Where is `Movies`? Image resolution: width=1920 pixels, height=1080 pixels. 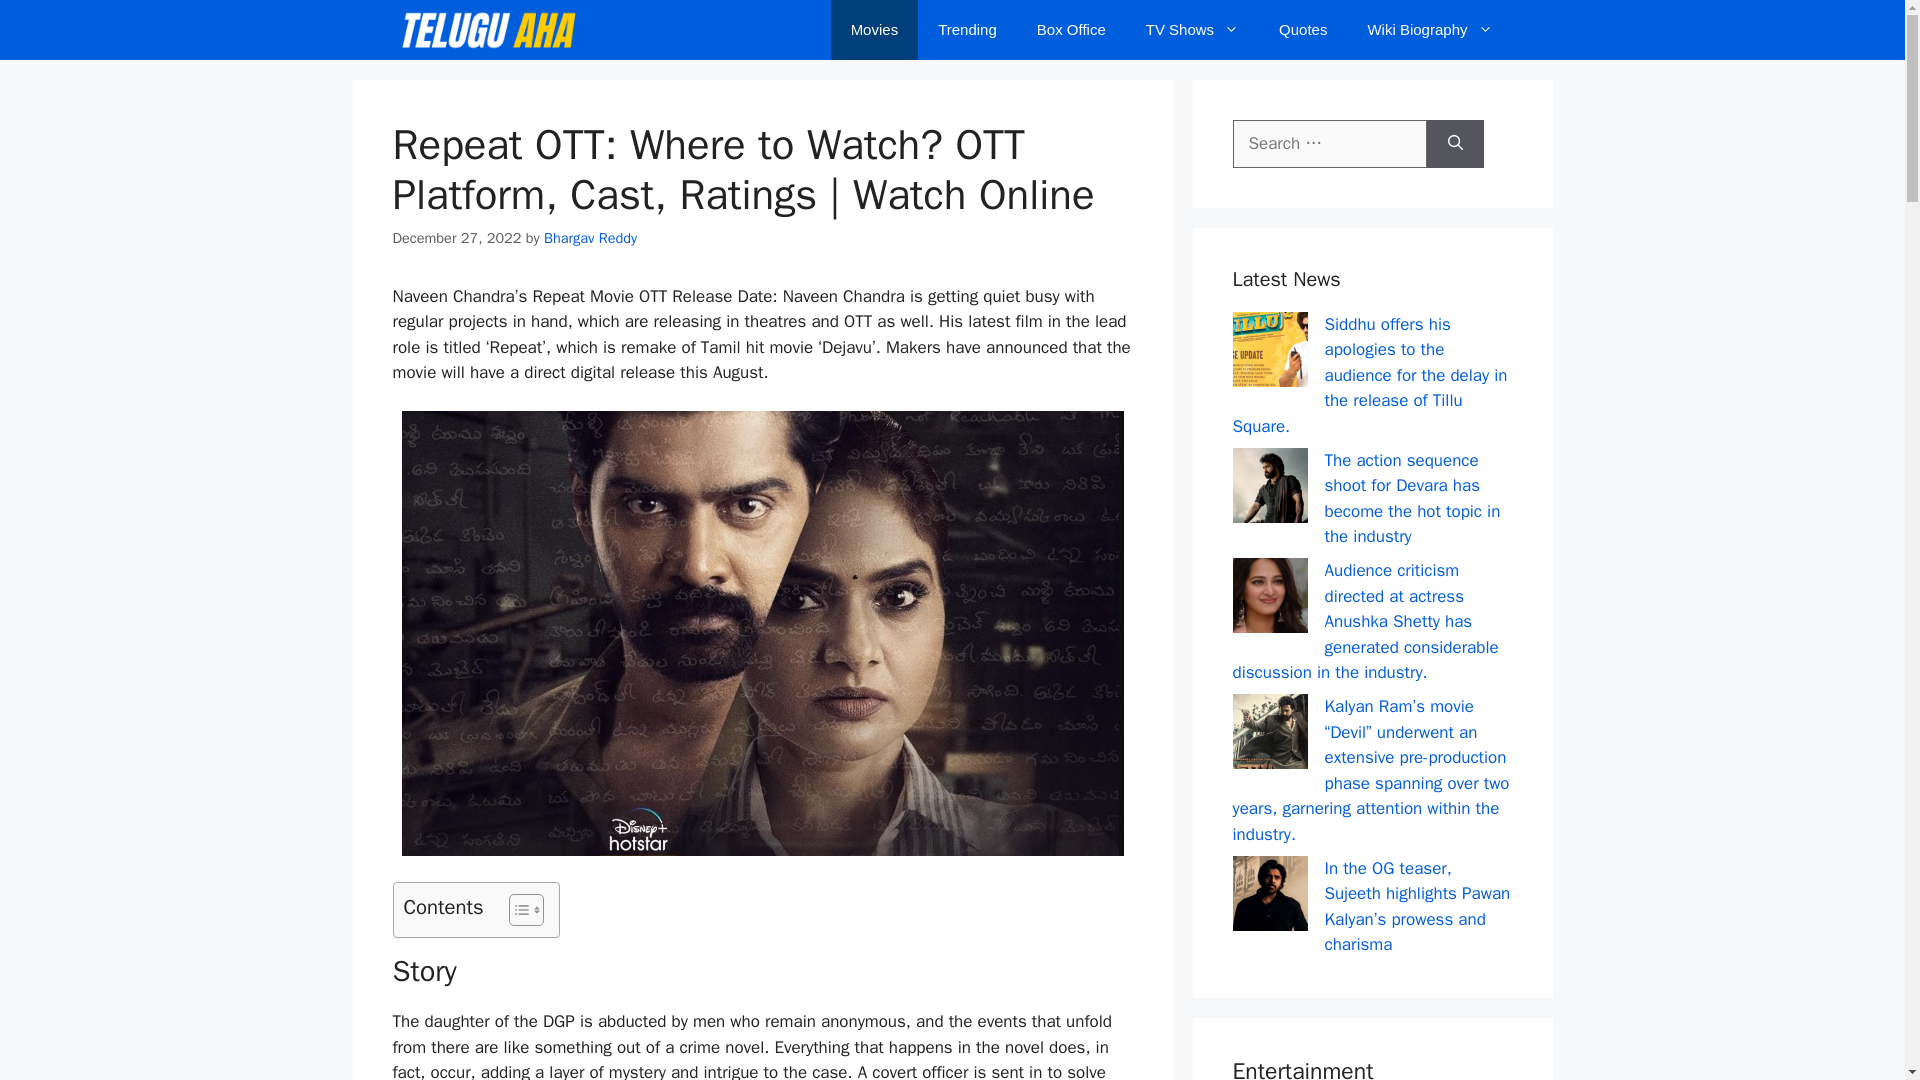
Movies is located at coordinates (875, 30).